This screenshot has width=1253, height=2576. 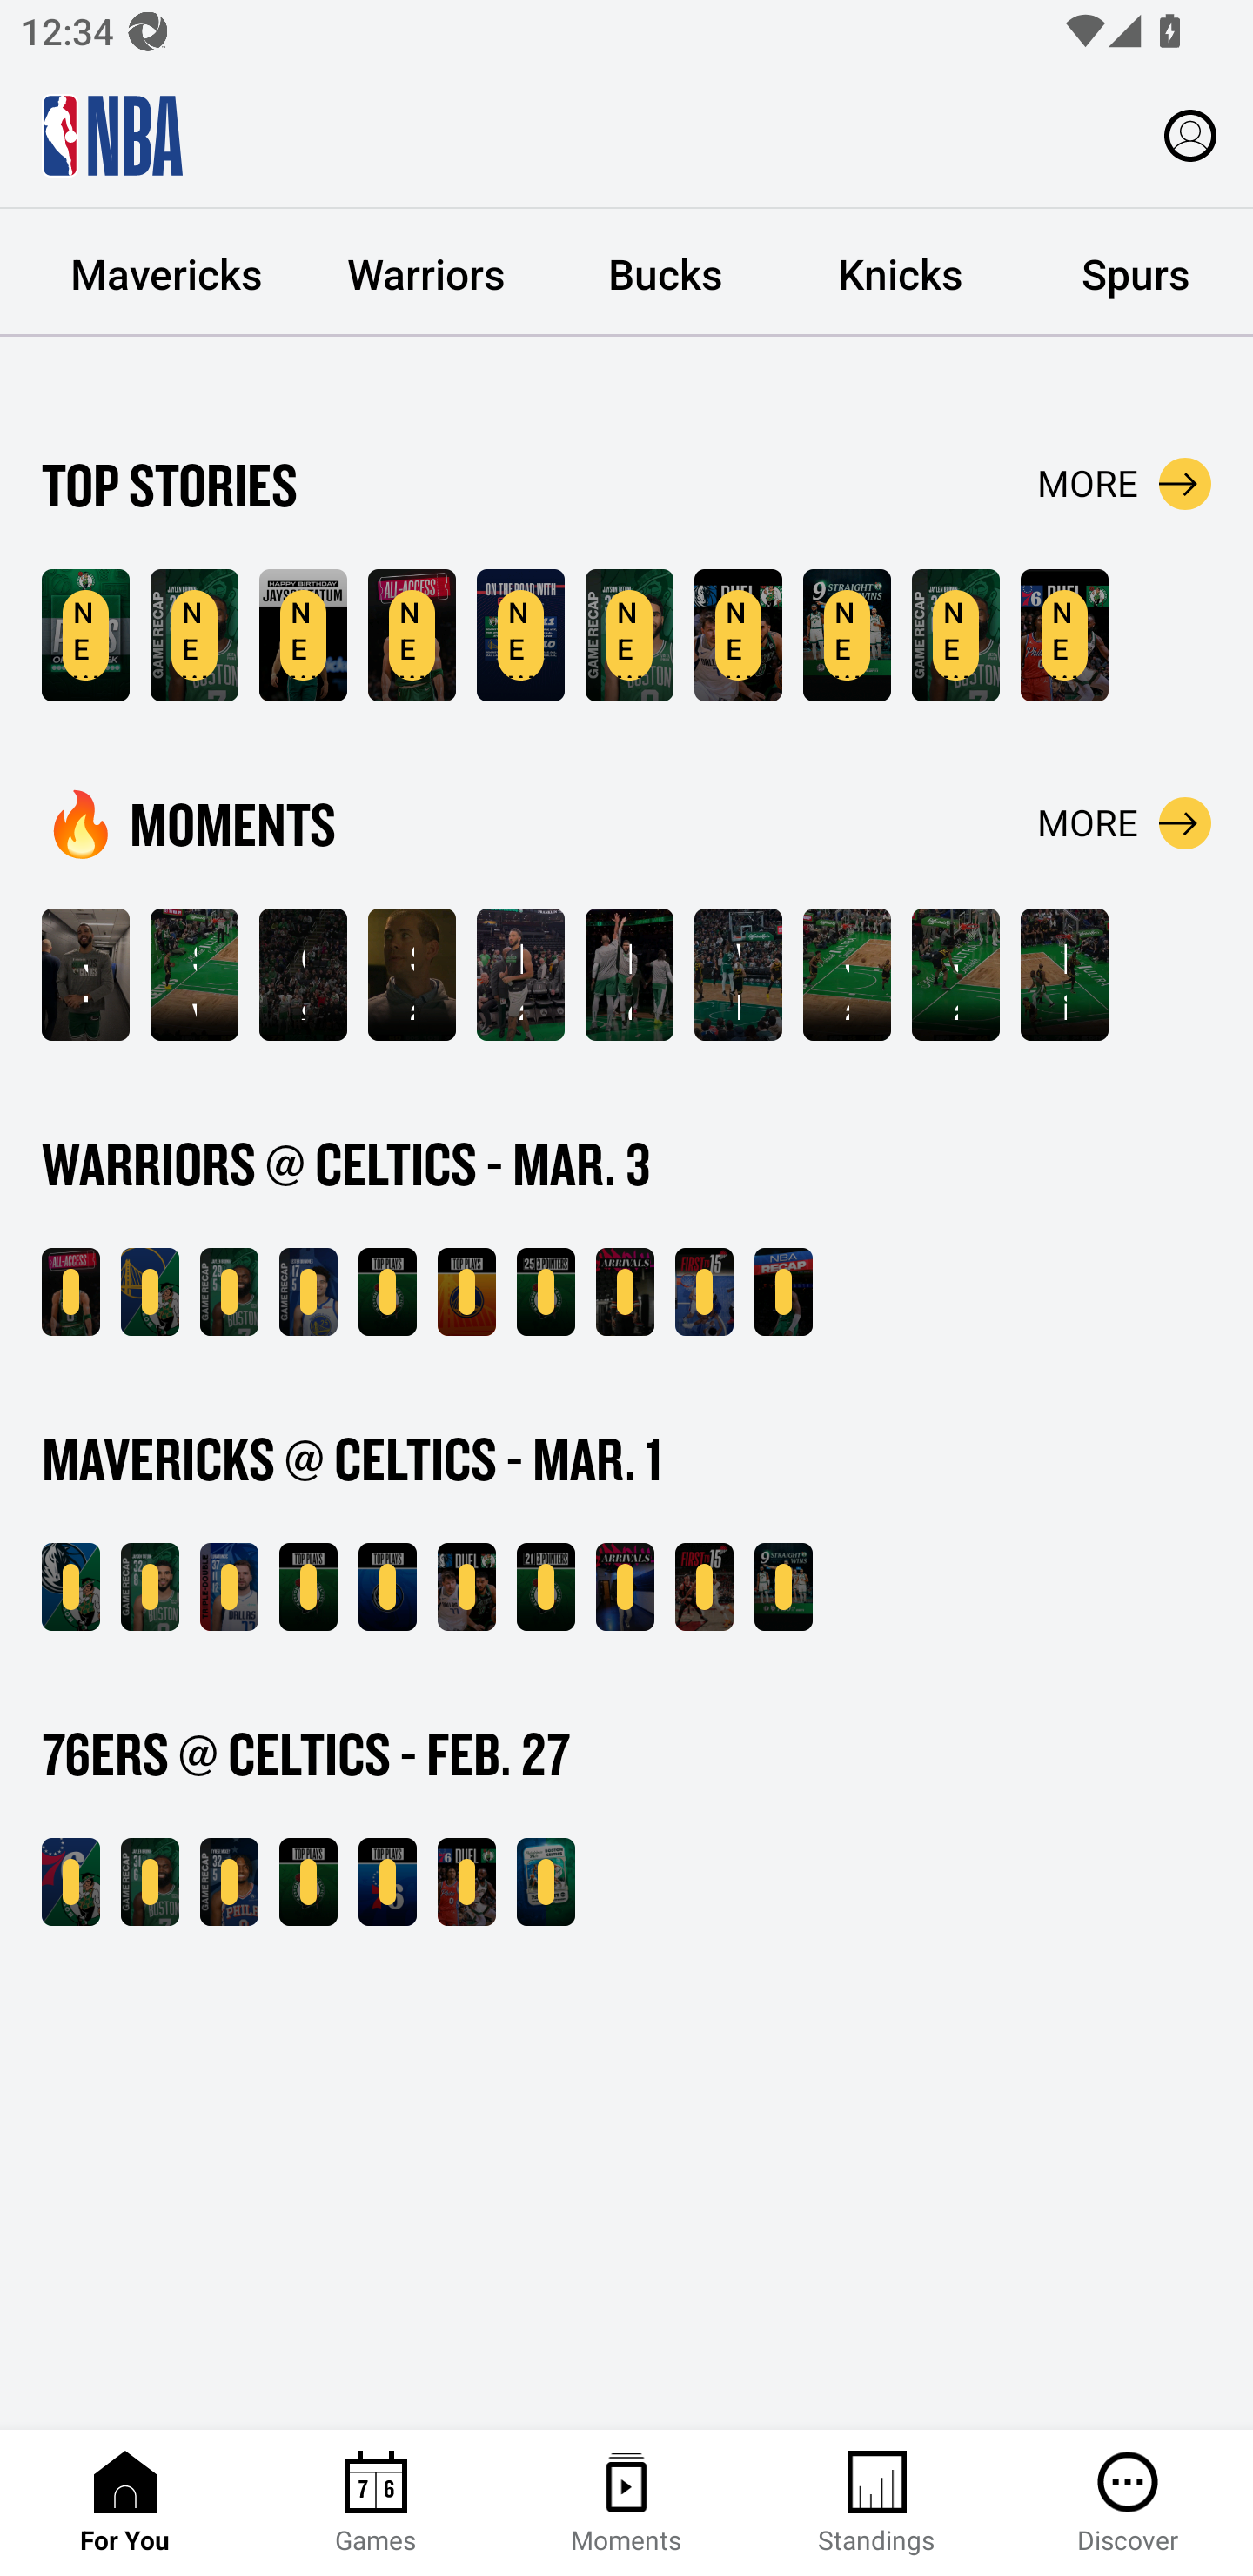 What do you see at coordinates (303, 975) in the screenshot?
I see `Oshae Brissett throws it down` at bounding box center [303, 975].